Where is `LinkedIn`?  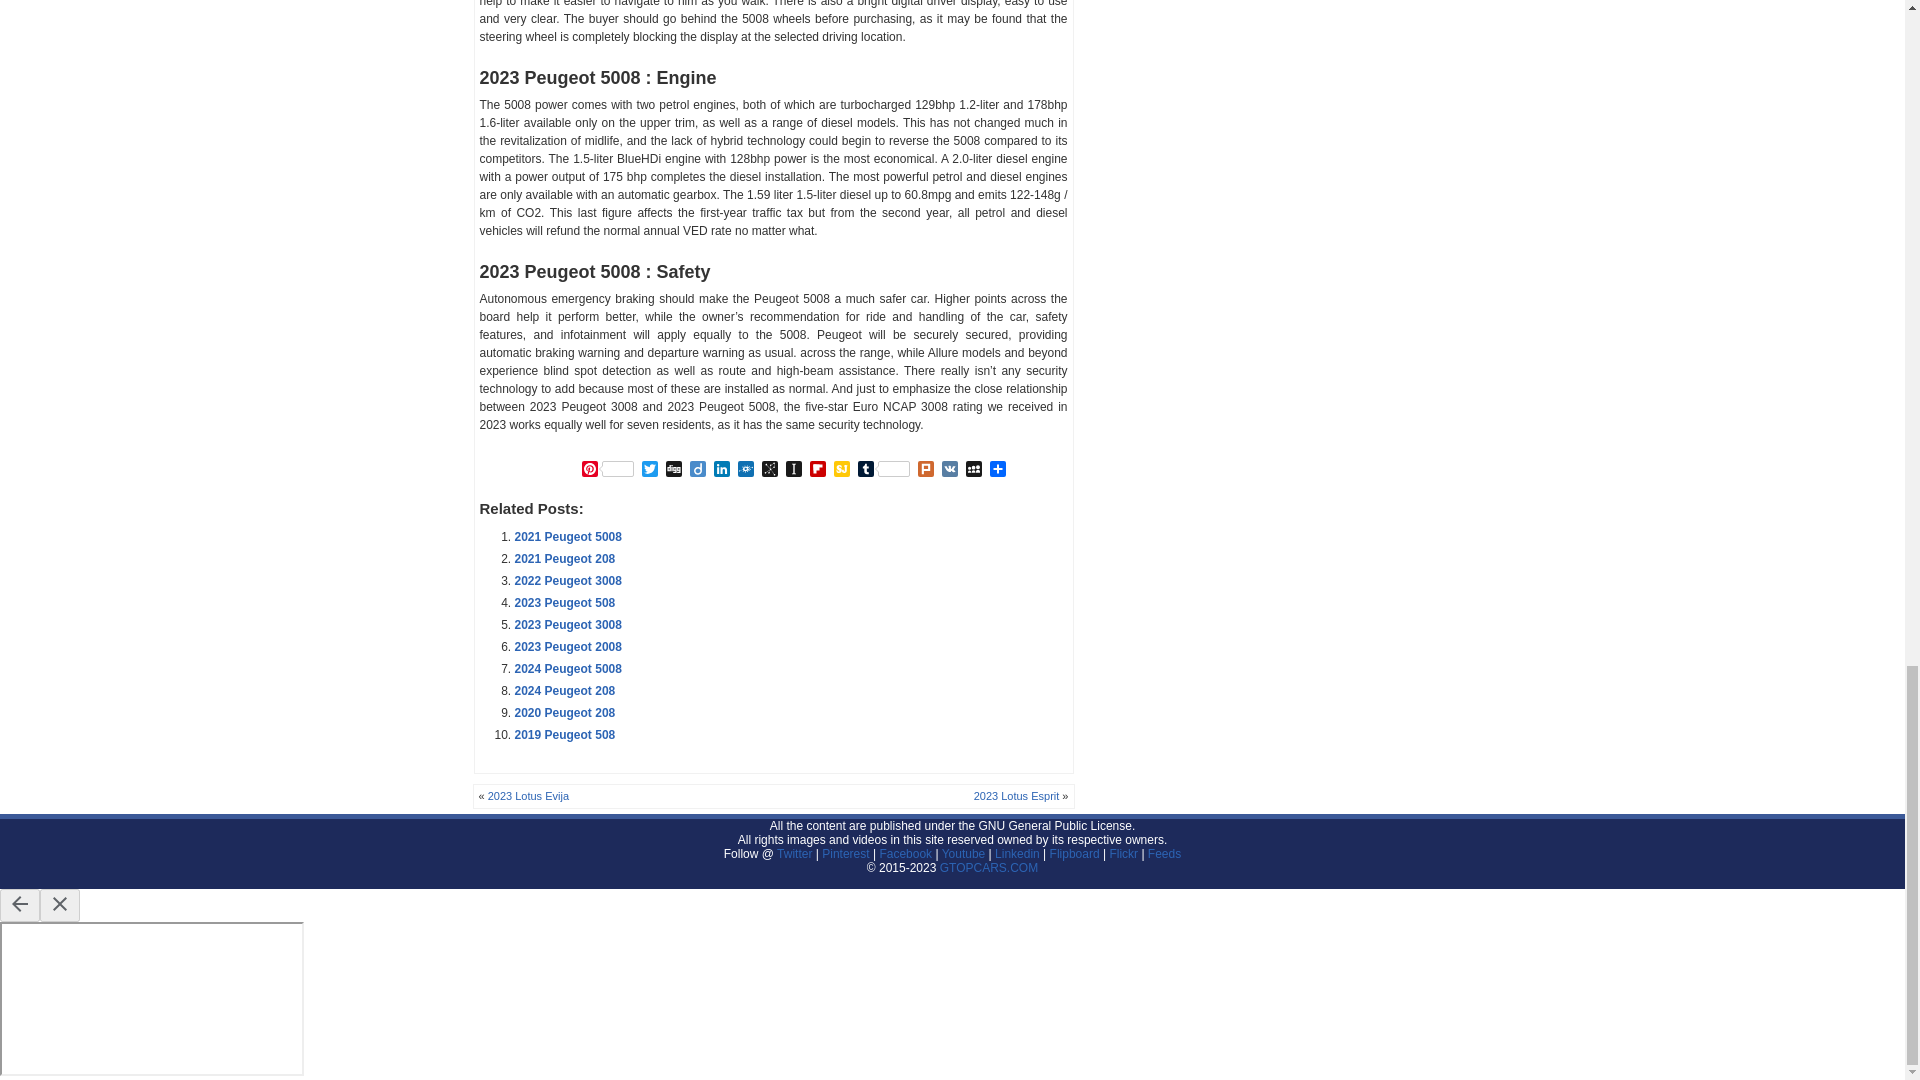 LinkedIn is located at coordinates (722, 470).